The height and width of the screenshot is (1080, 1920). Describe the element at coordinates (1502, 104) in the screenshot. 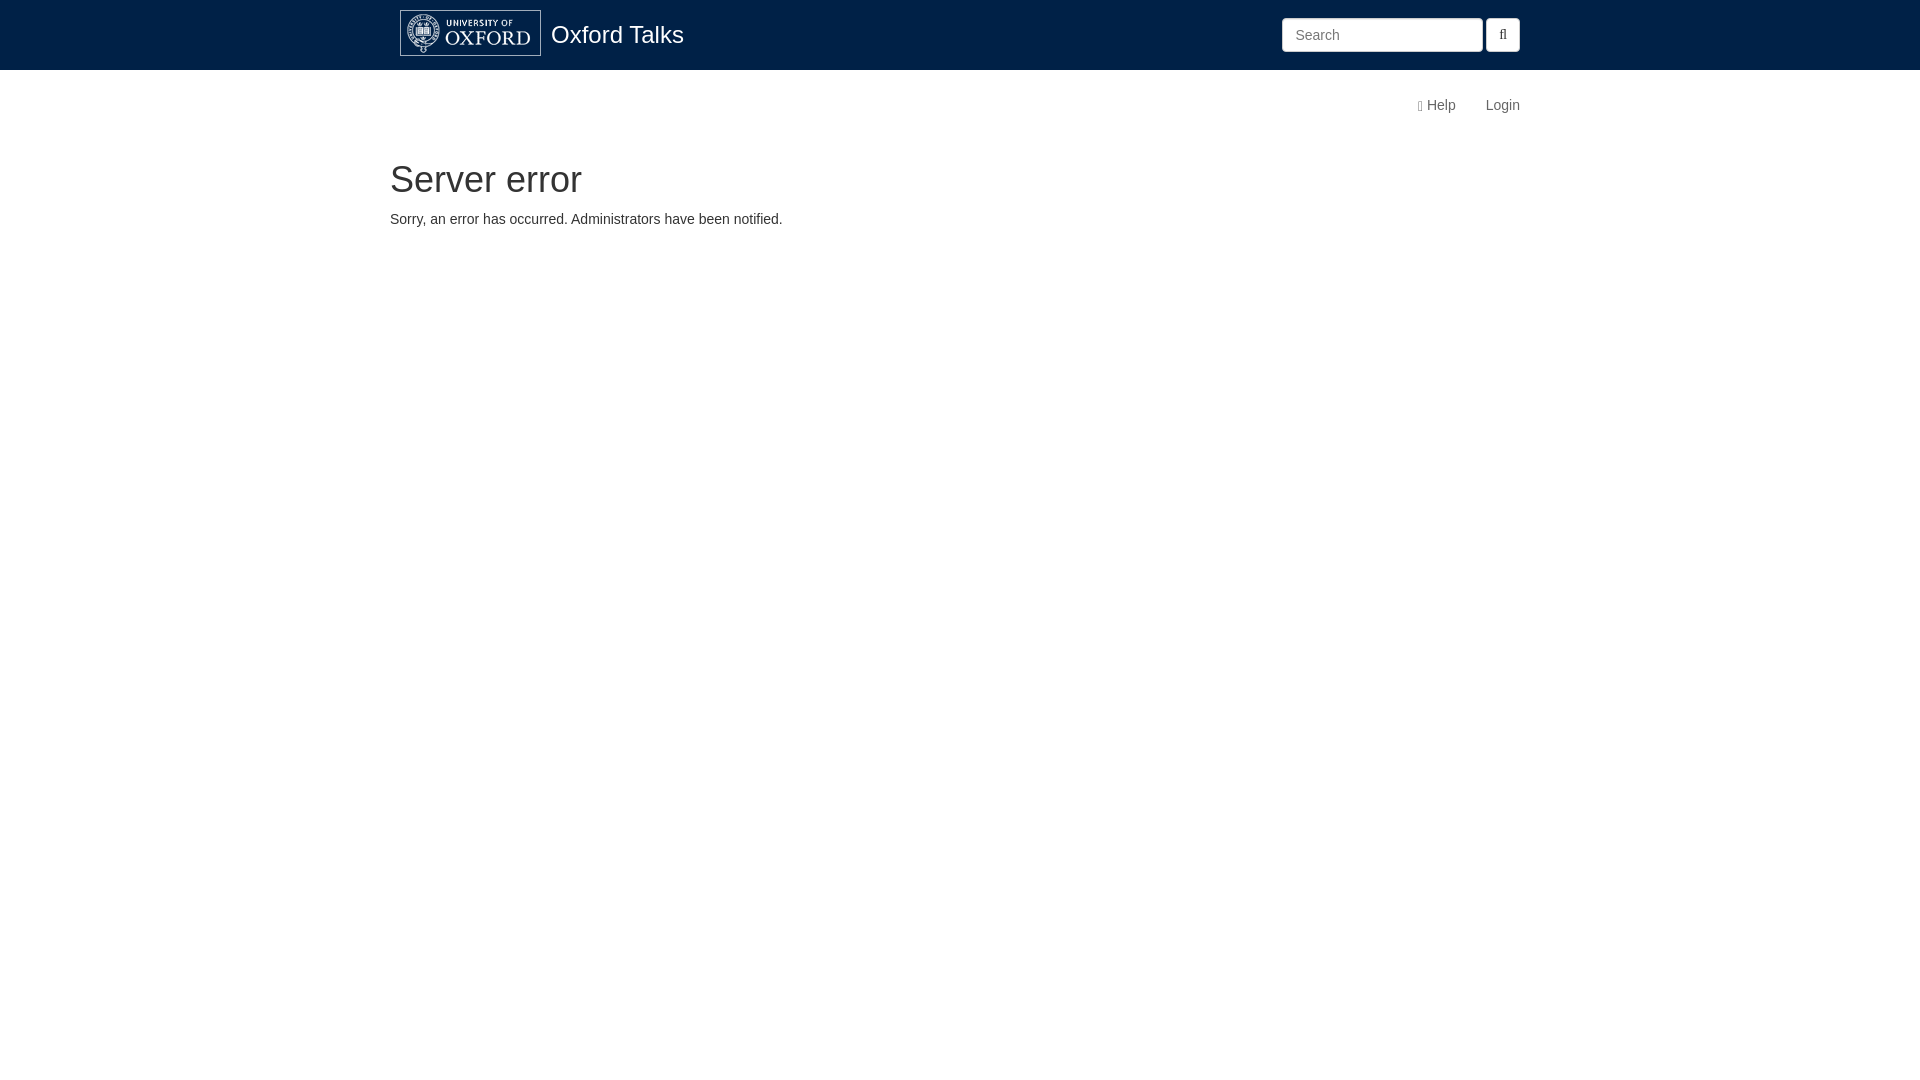

I see `Login` at that location.